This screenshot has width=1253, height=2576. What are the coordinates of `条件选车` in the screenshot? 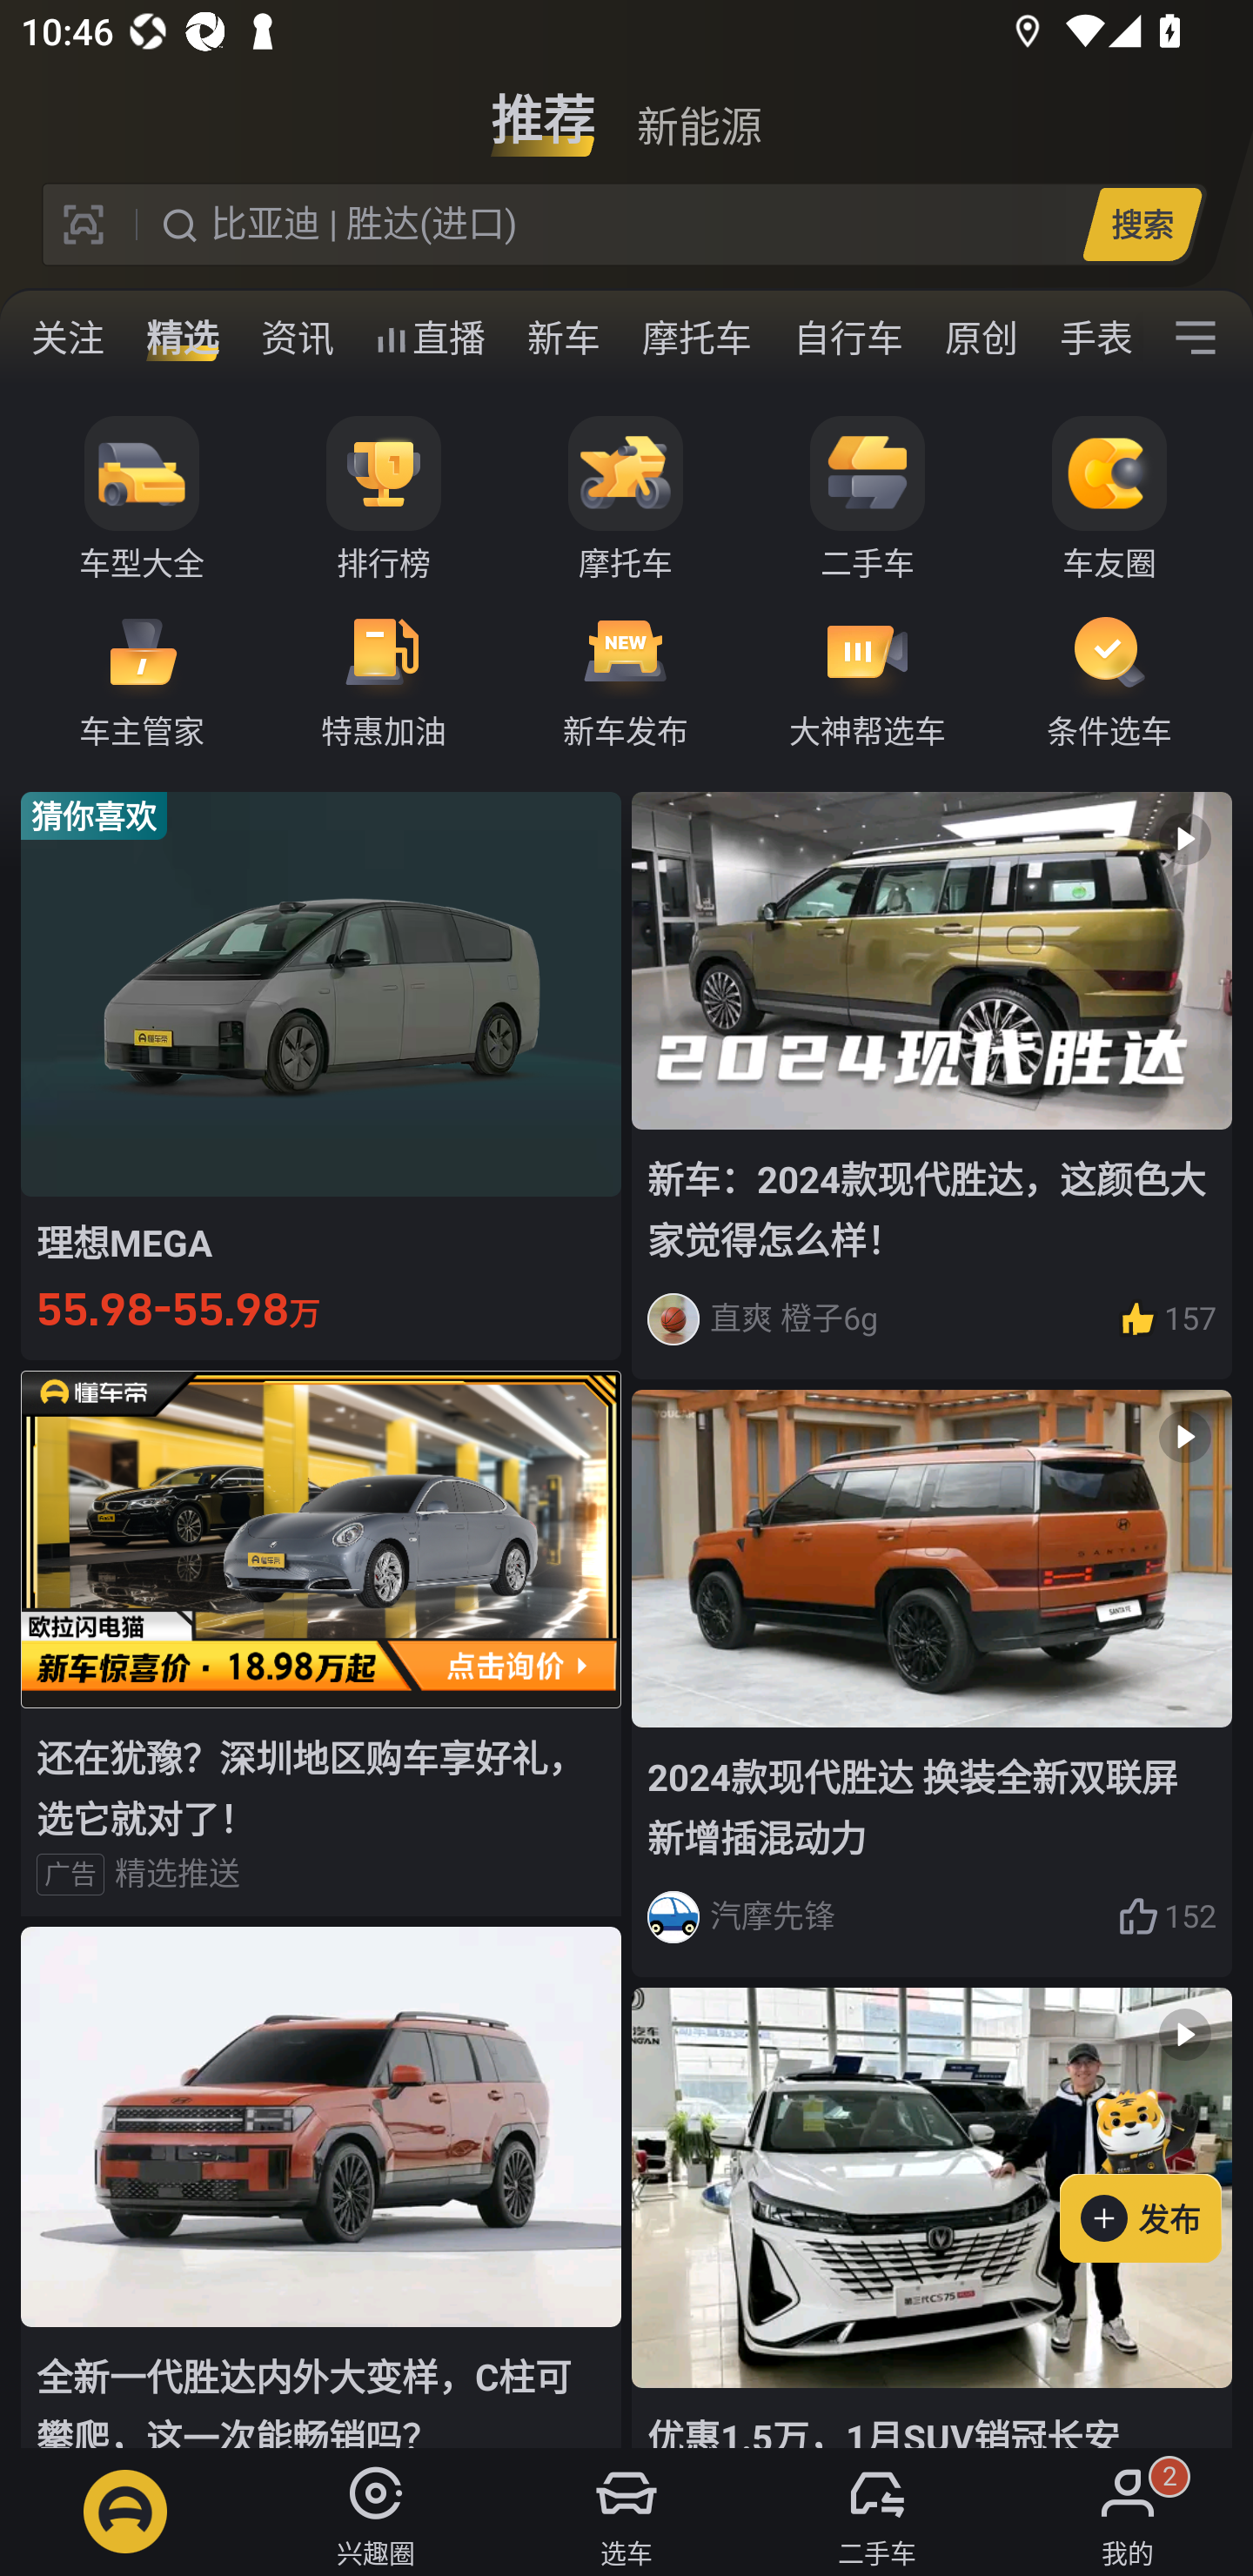 It's located at (1109, 679).